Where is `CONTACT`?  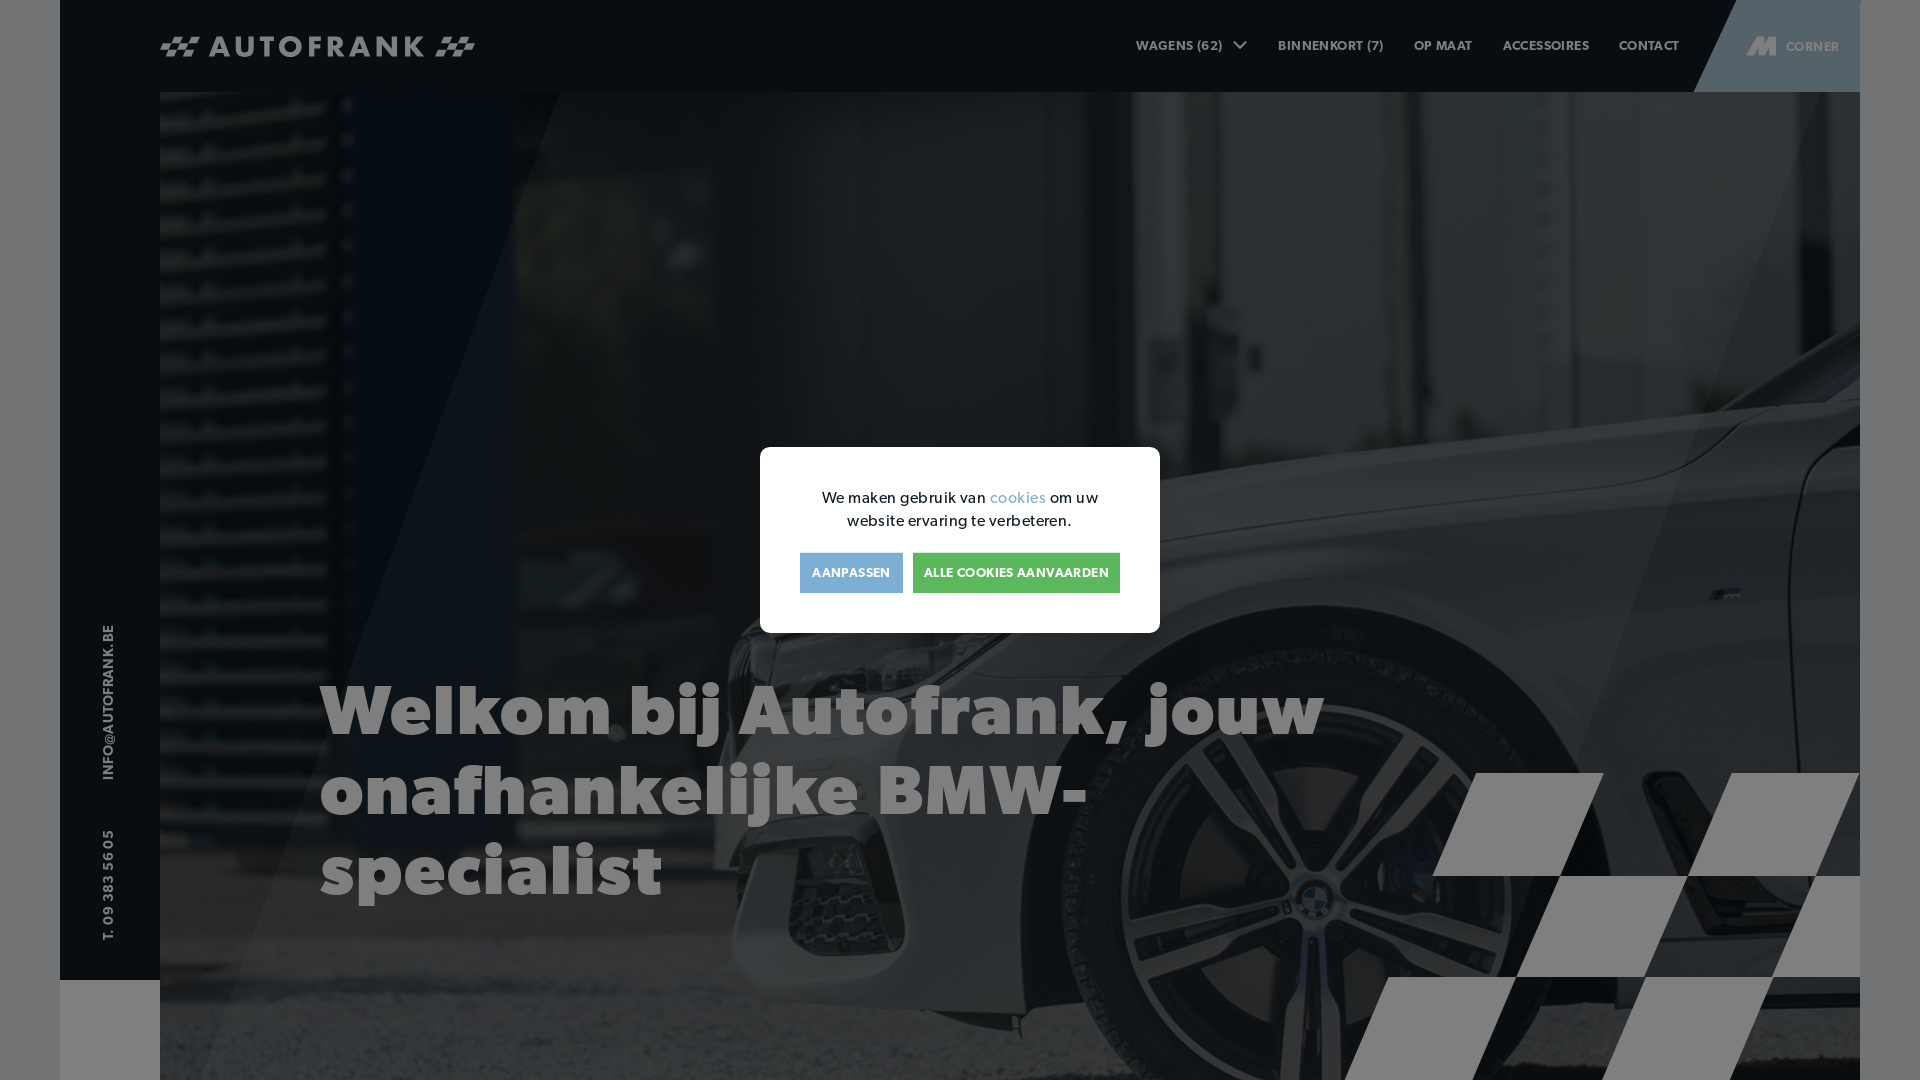 CONTACT is located at coordinates (1650, 46).